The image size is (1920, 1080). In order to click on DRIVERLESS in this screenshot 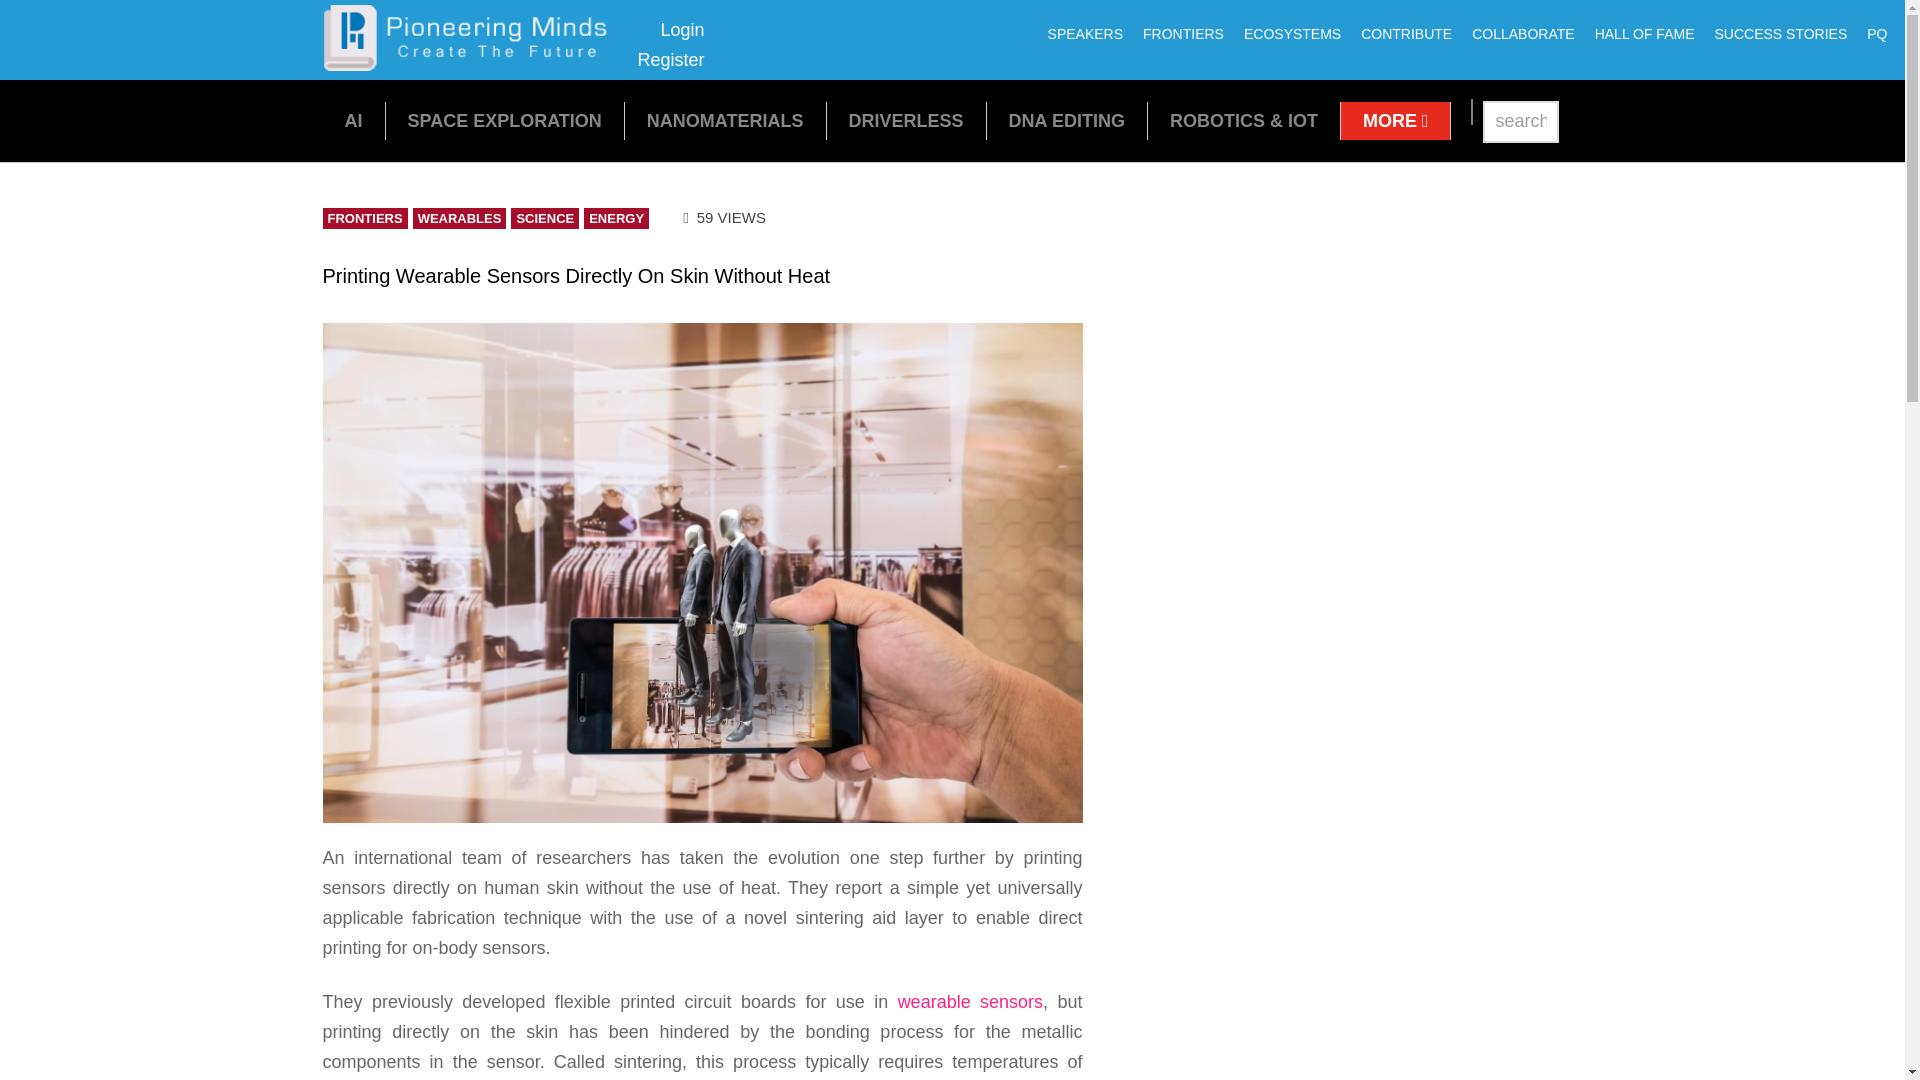, I will do `click(906, 120)`.